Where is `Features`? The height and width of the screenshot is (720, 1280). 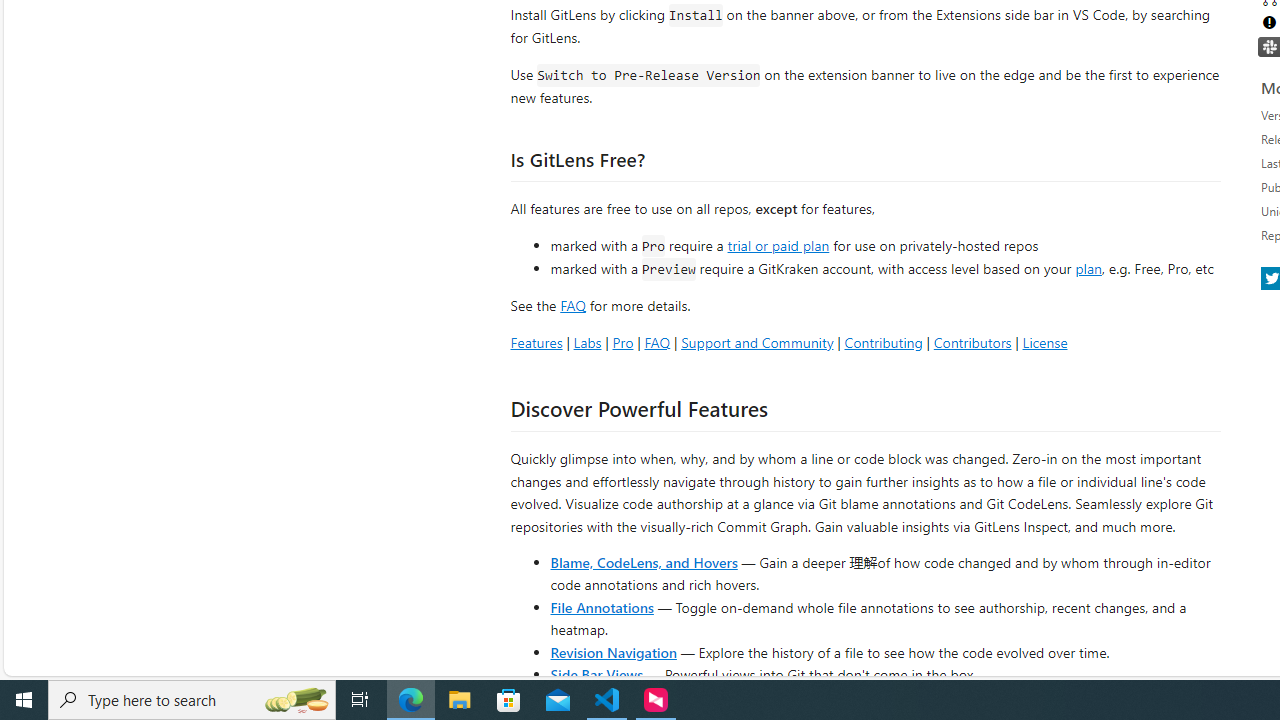
Features is located at coordinates (536, 342).